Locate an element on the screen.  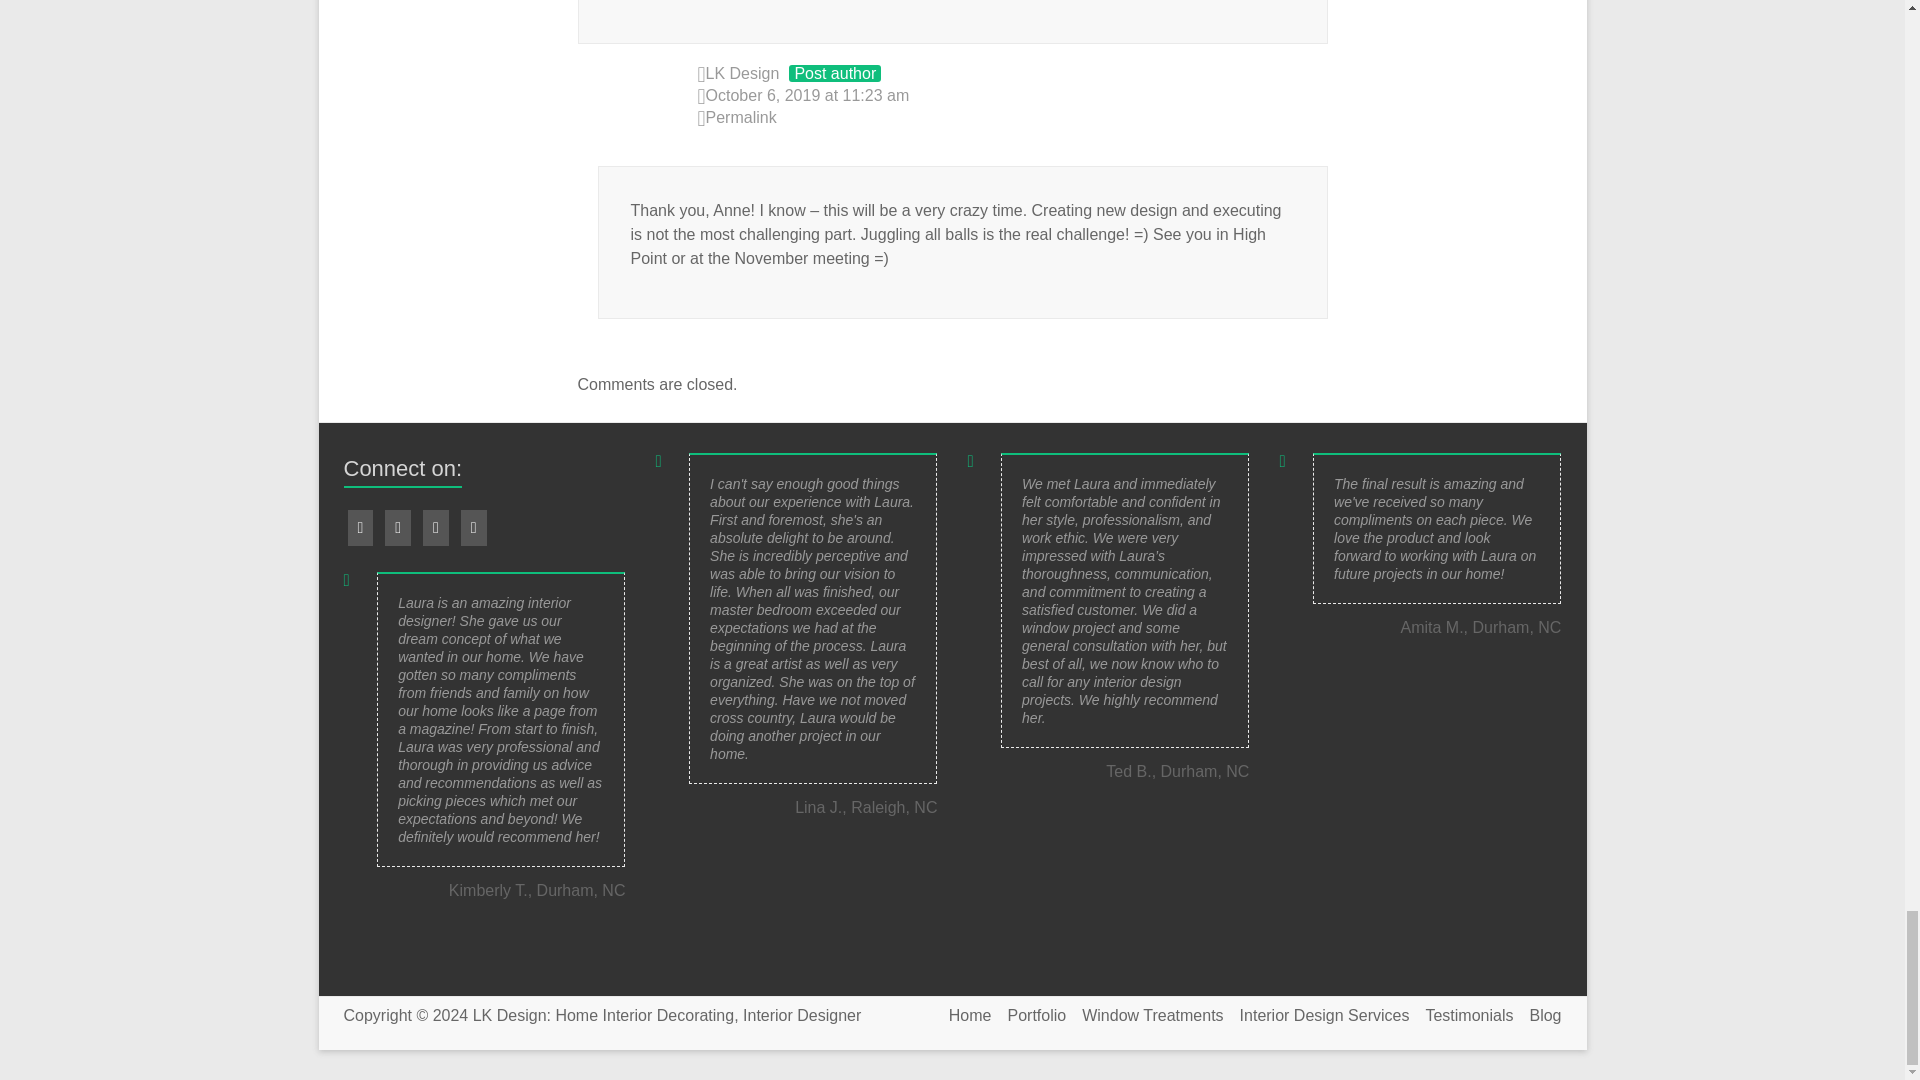
Testimonials is located at coordinates (1460, 1015).